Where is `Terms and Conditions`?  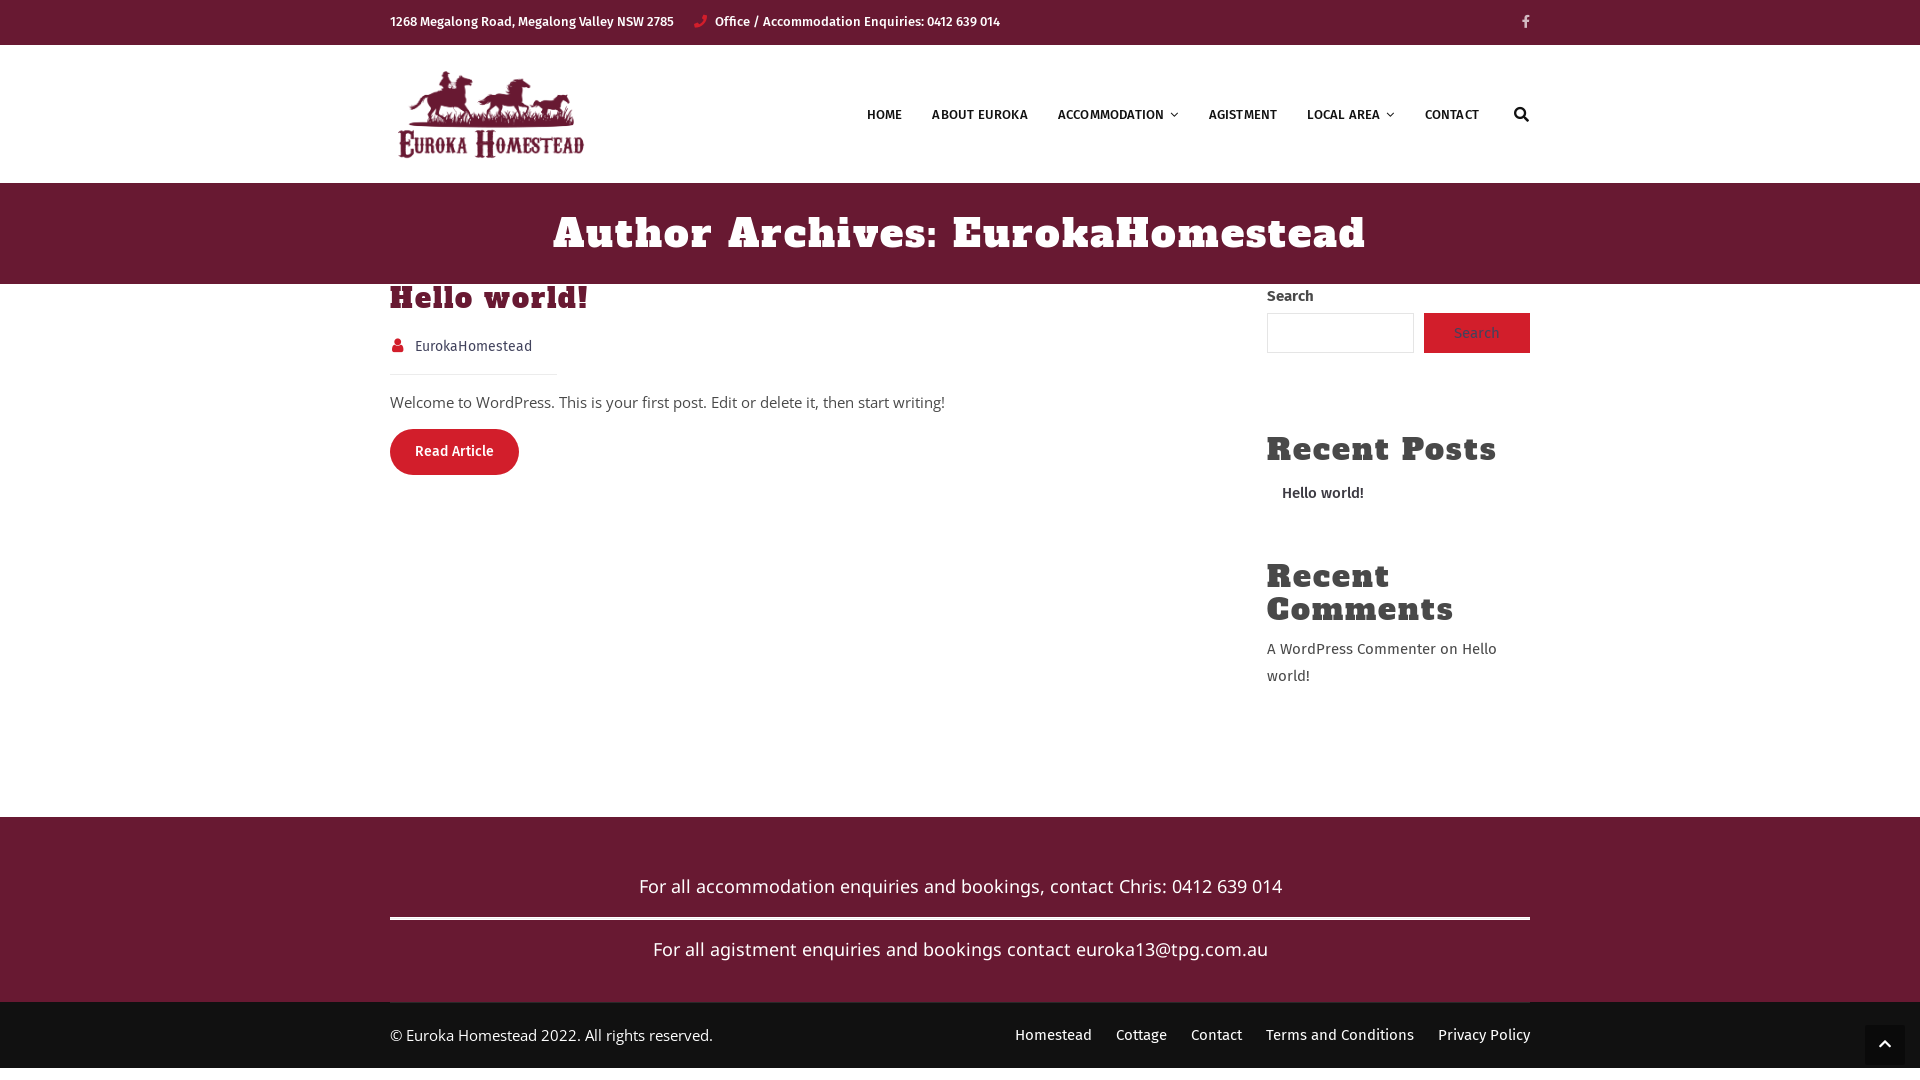 Terms and Conditions is located at coordinates (1340, 1035).